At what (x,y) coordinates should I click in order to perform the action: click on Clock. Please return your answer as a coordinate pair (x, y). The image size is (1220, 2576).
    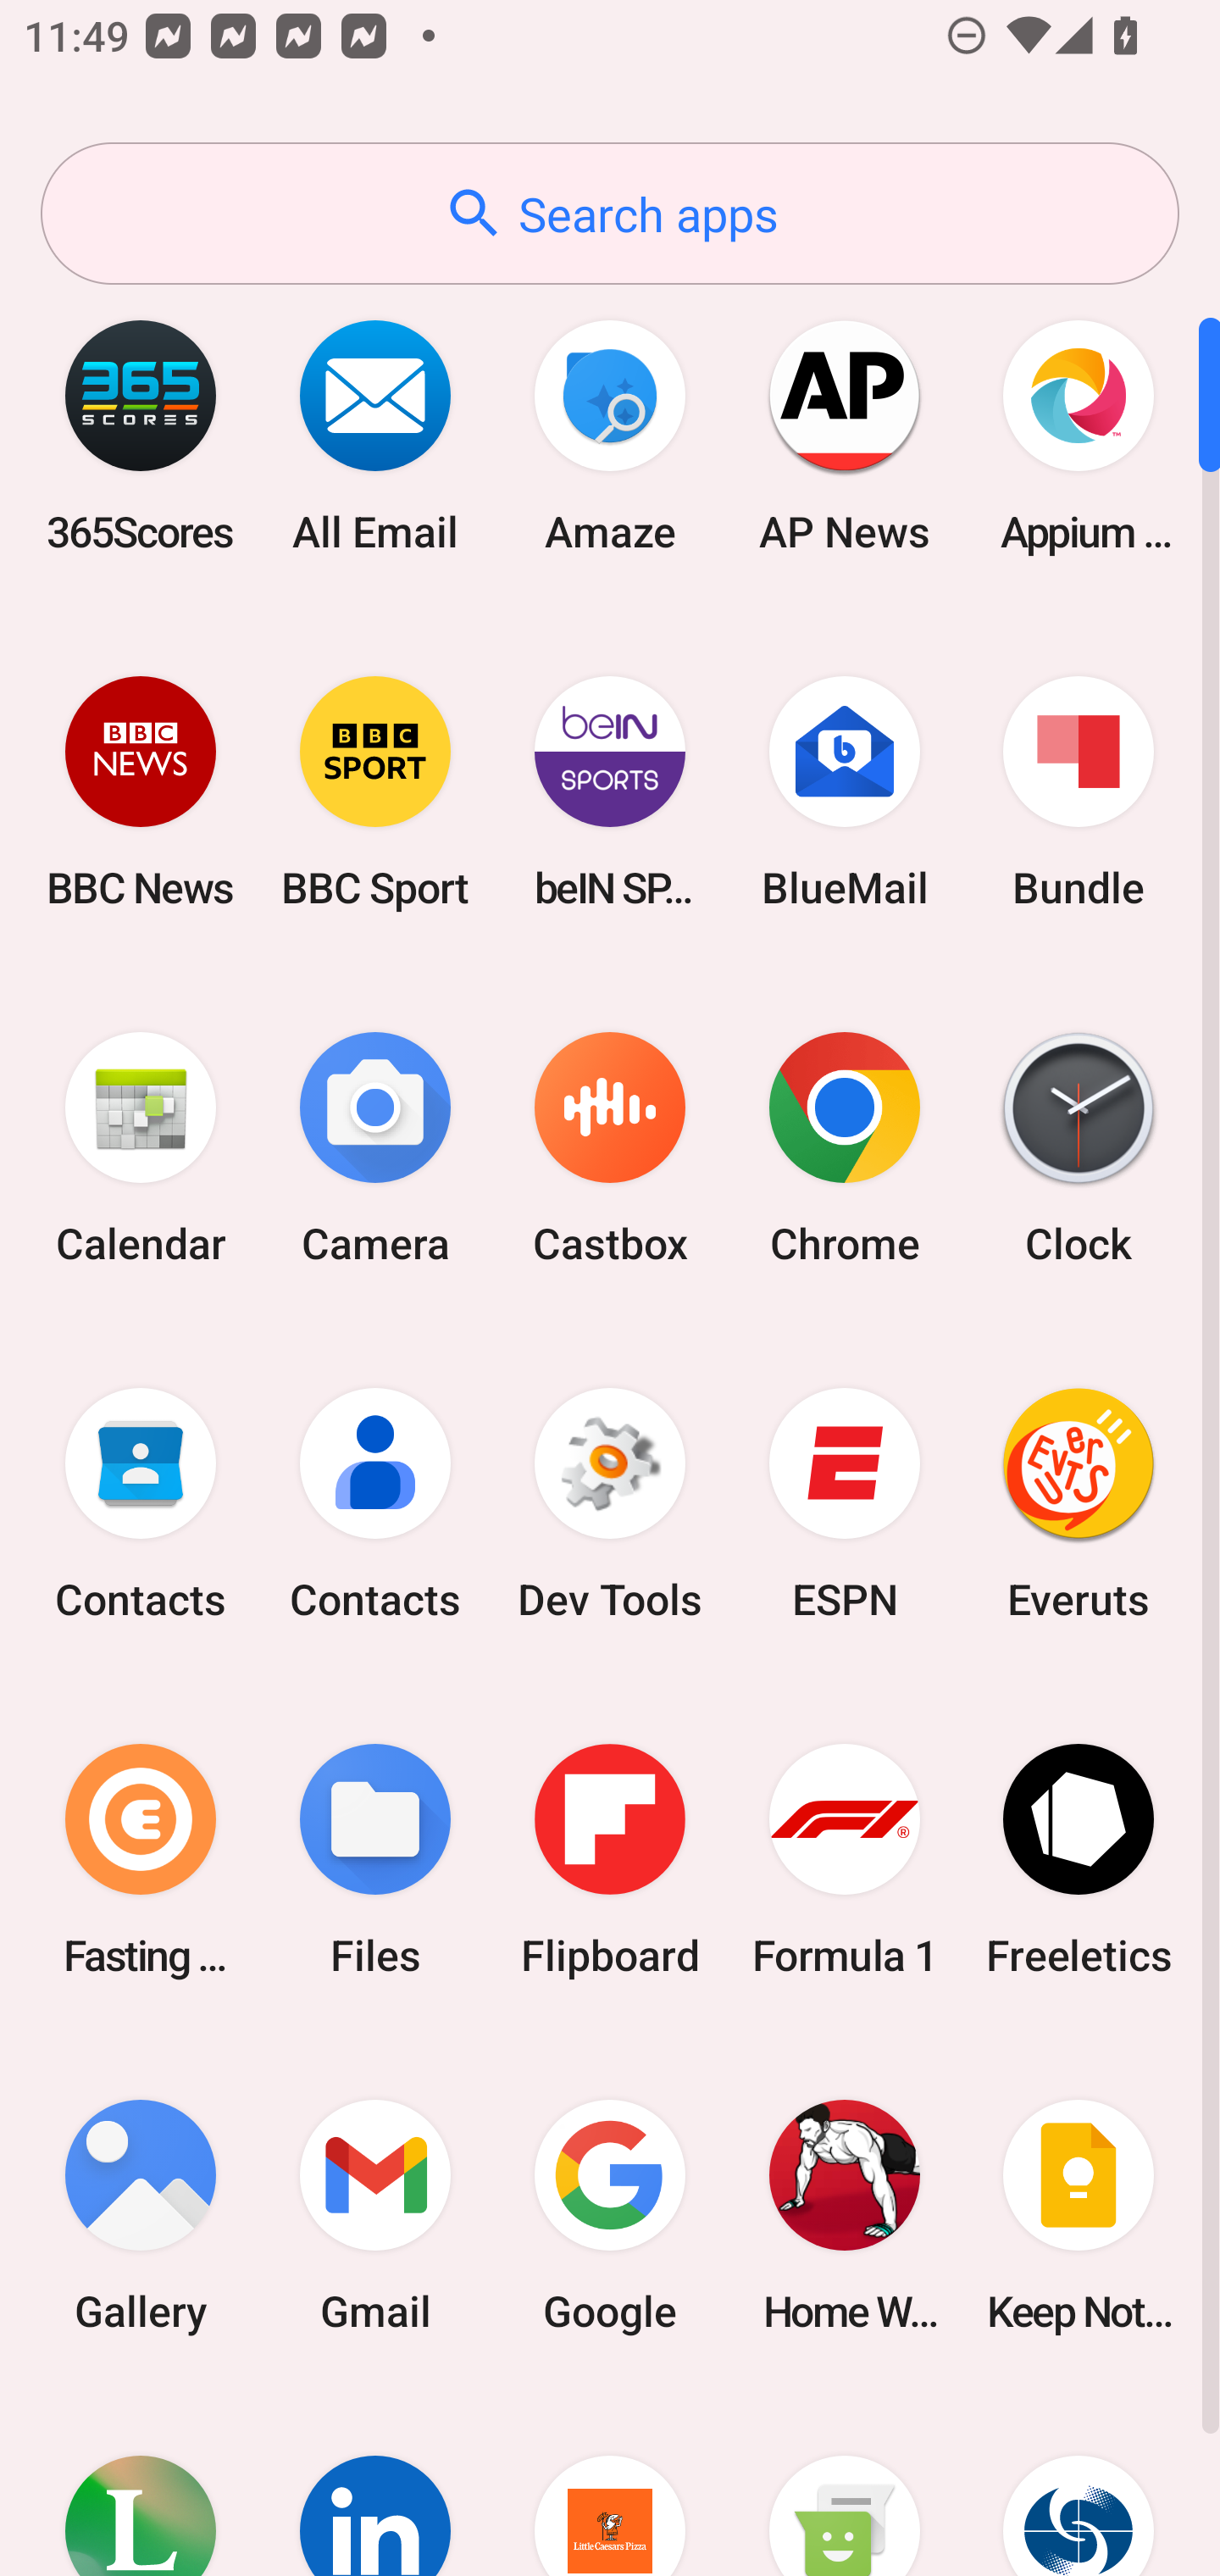
    Looking at the image, I should click on (1079, 1149).